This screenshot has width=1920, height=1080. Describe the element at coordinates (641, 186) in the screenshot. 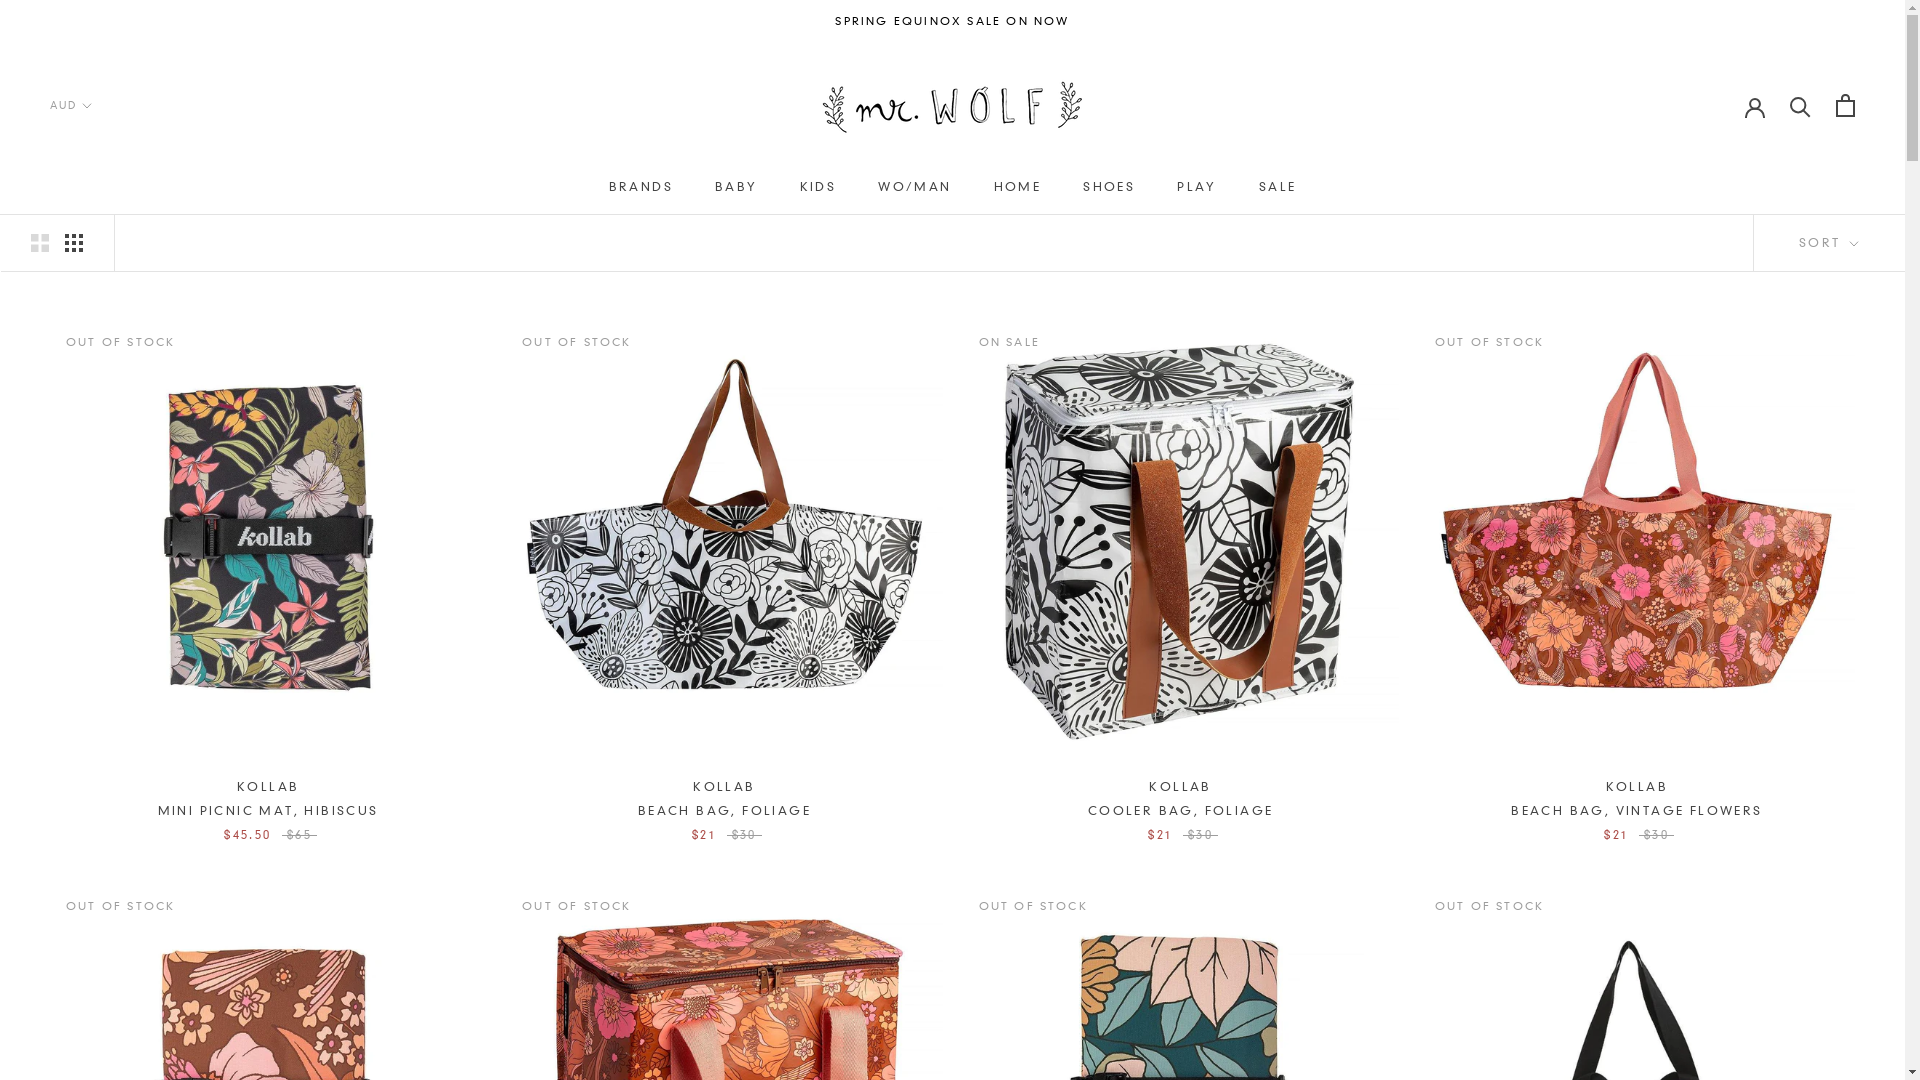

I see `BRANDS
BRANDS` at that location.